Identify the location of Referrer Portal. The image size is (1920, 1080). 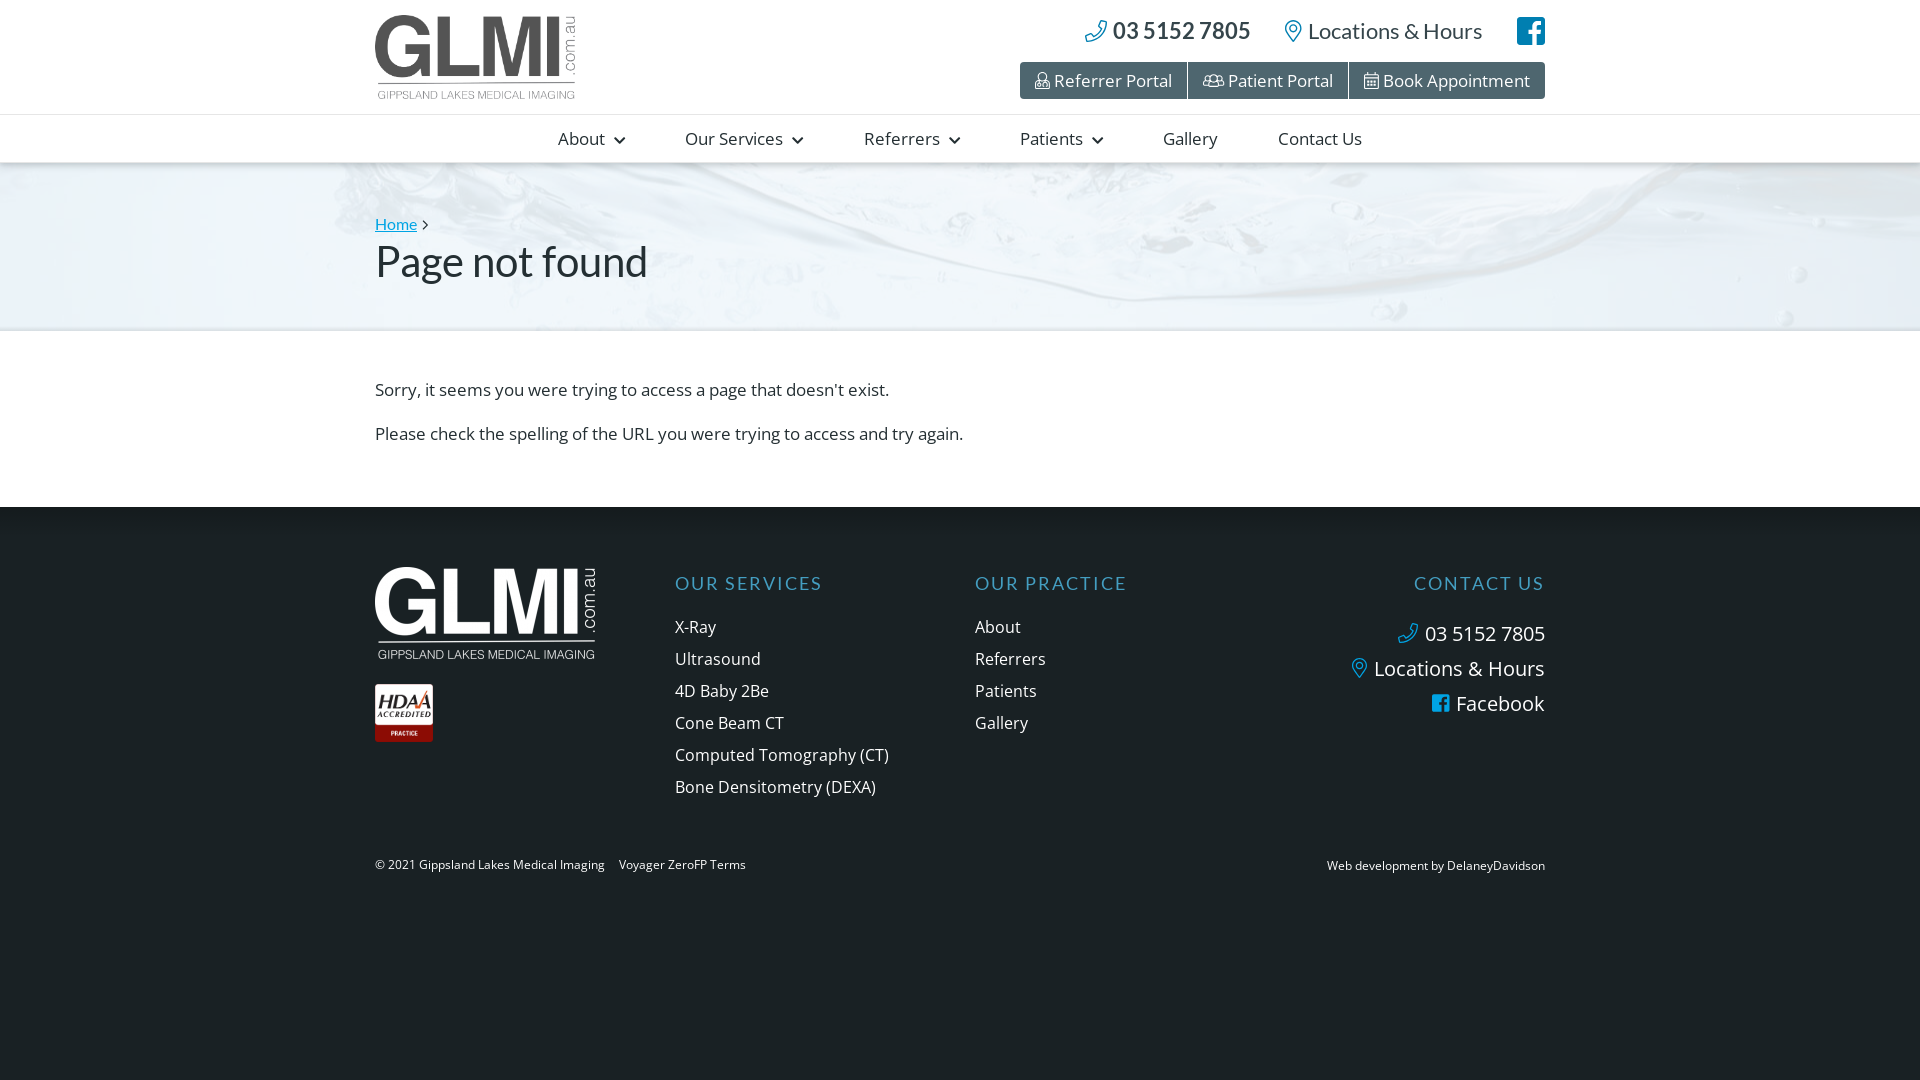
(1104, 80).